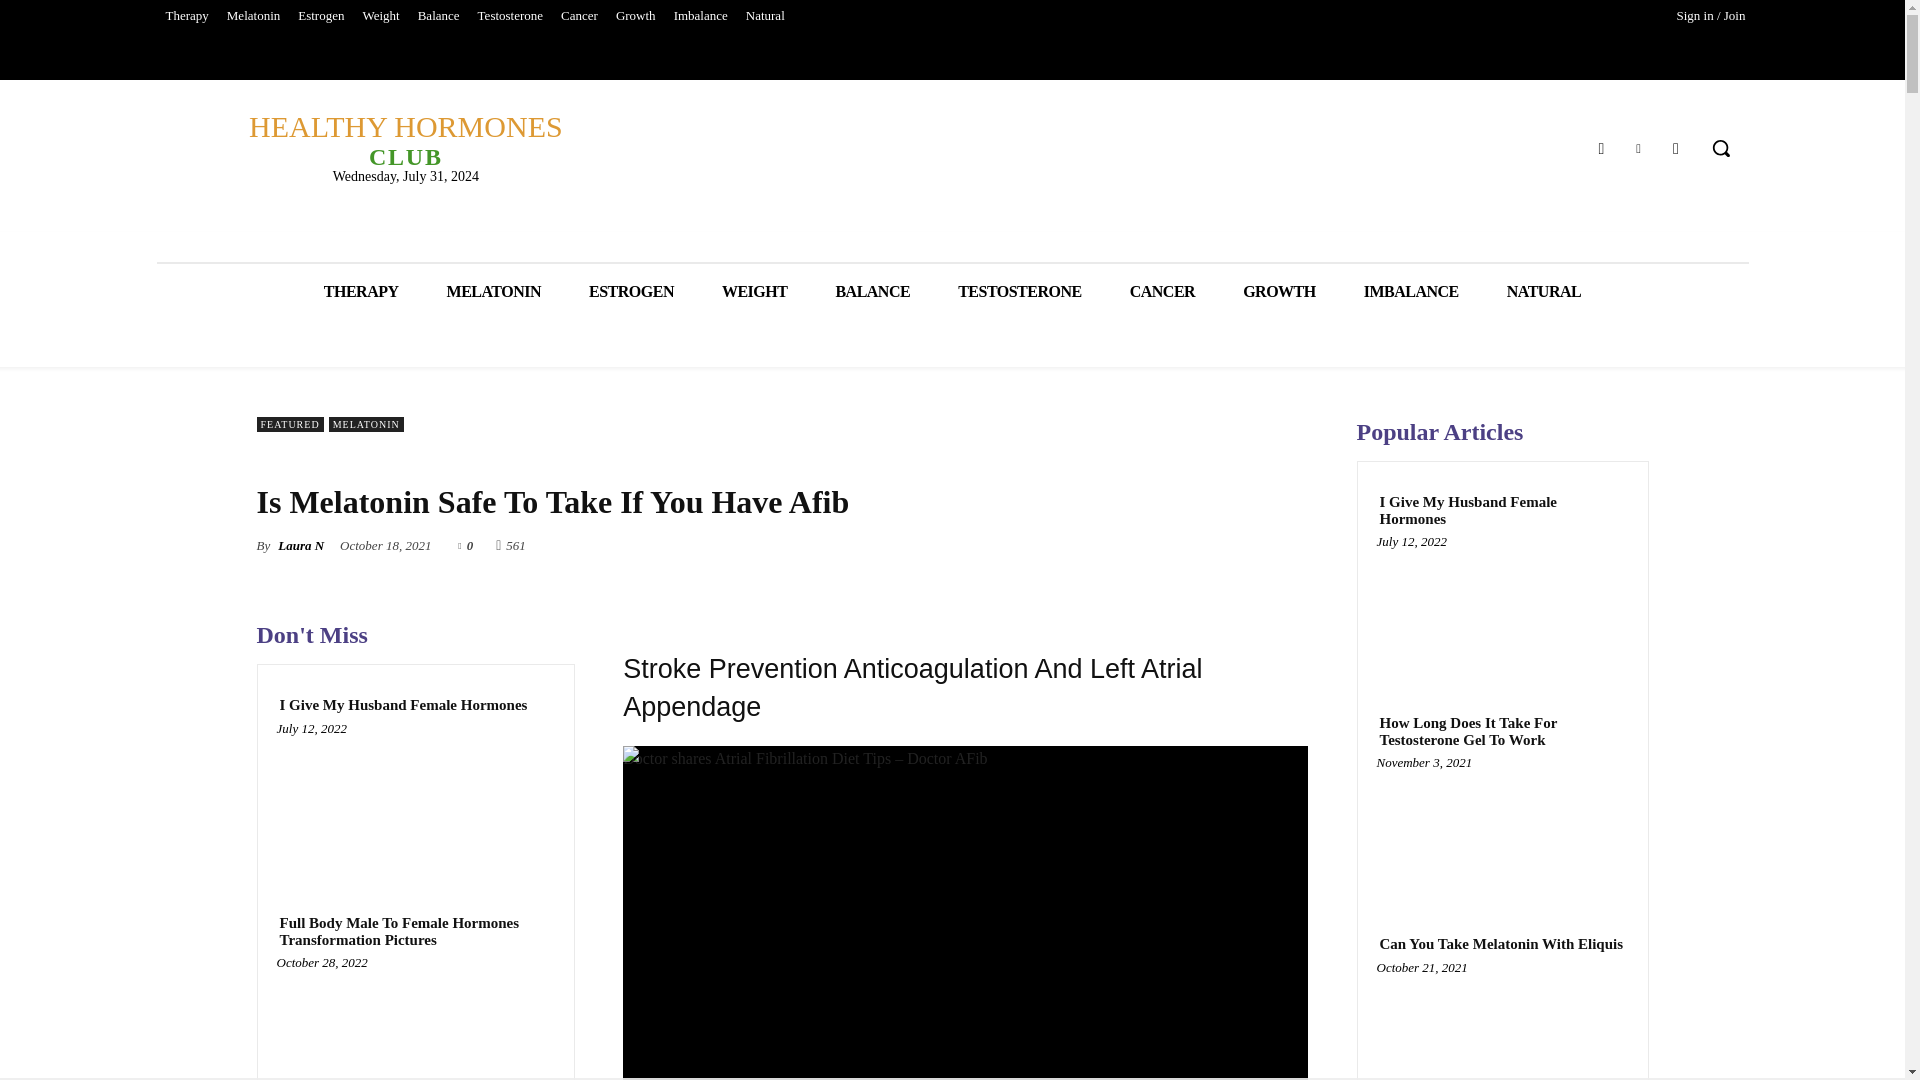 This screenshot has width=1920, height=1080. What do you see at coordinates (254, 16) in the screenshot?
I see `Twitter` at bounding box center [254, 16].